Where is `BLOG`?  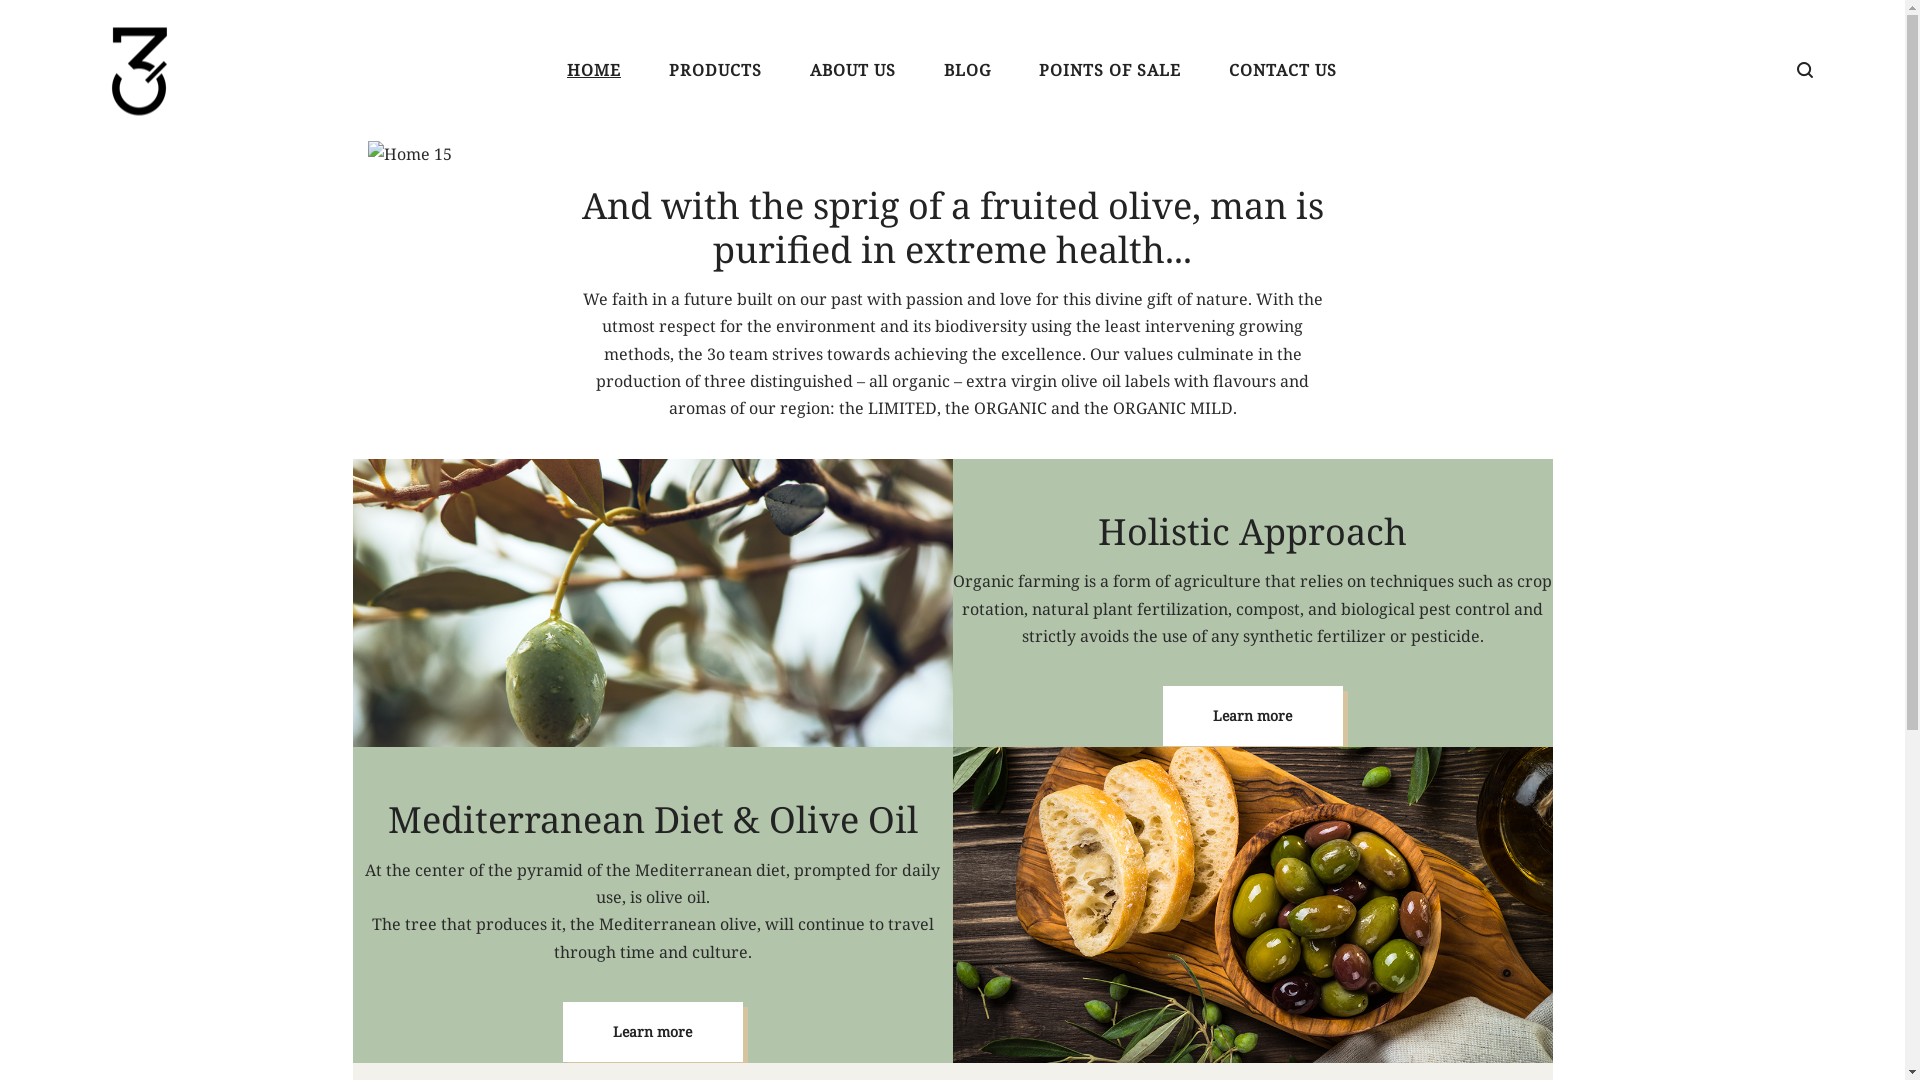
BLOG is located at coordinates (967, 70).